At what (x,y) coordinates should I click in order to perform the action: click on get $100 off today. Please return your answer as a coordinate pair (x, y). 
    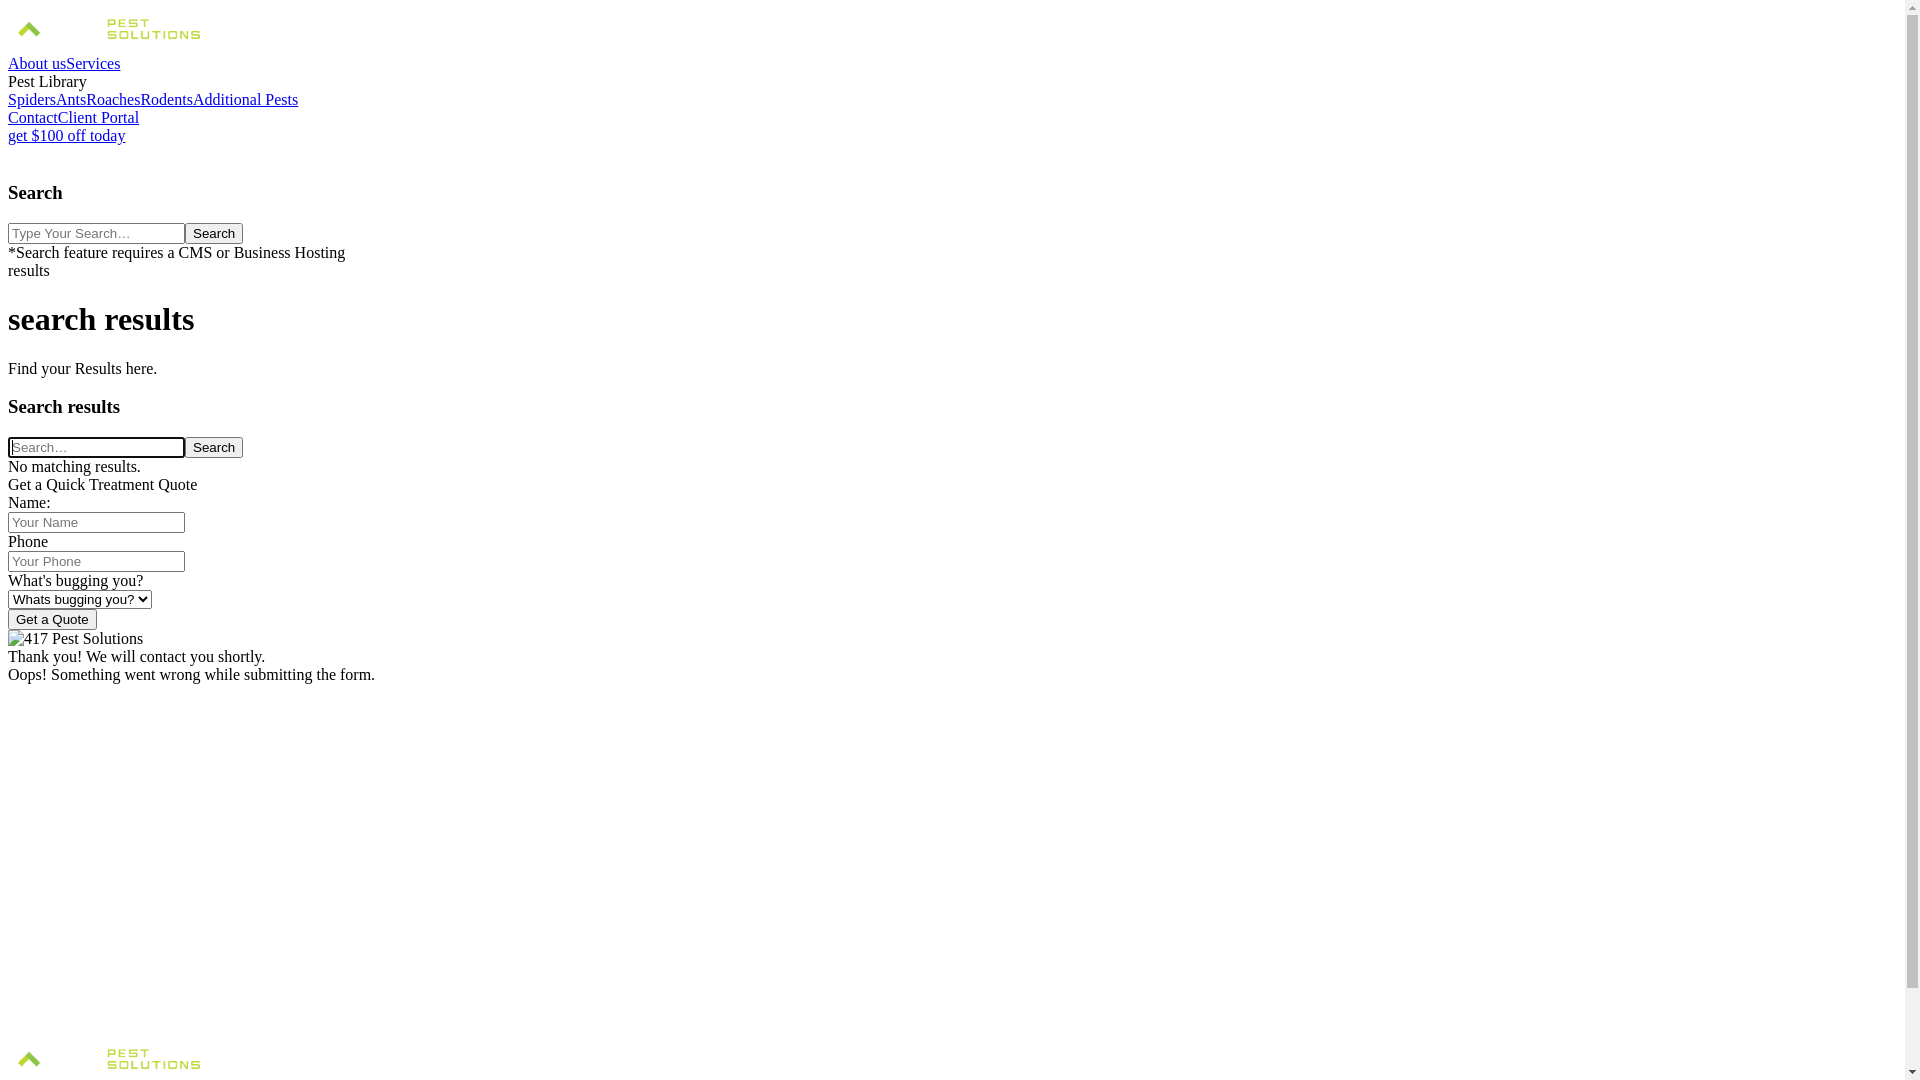
    Looking at the image, I should click on (66, 136).